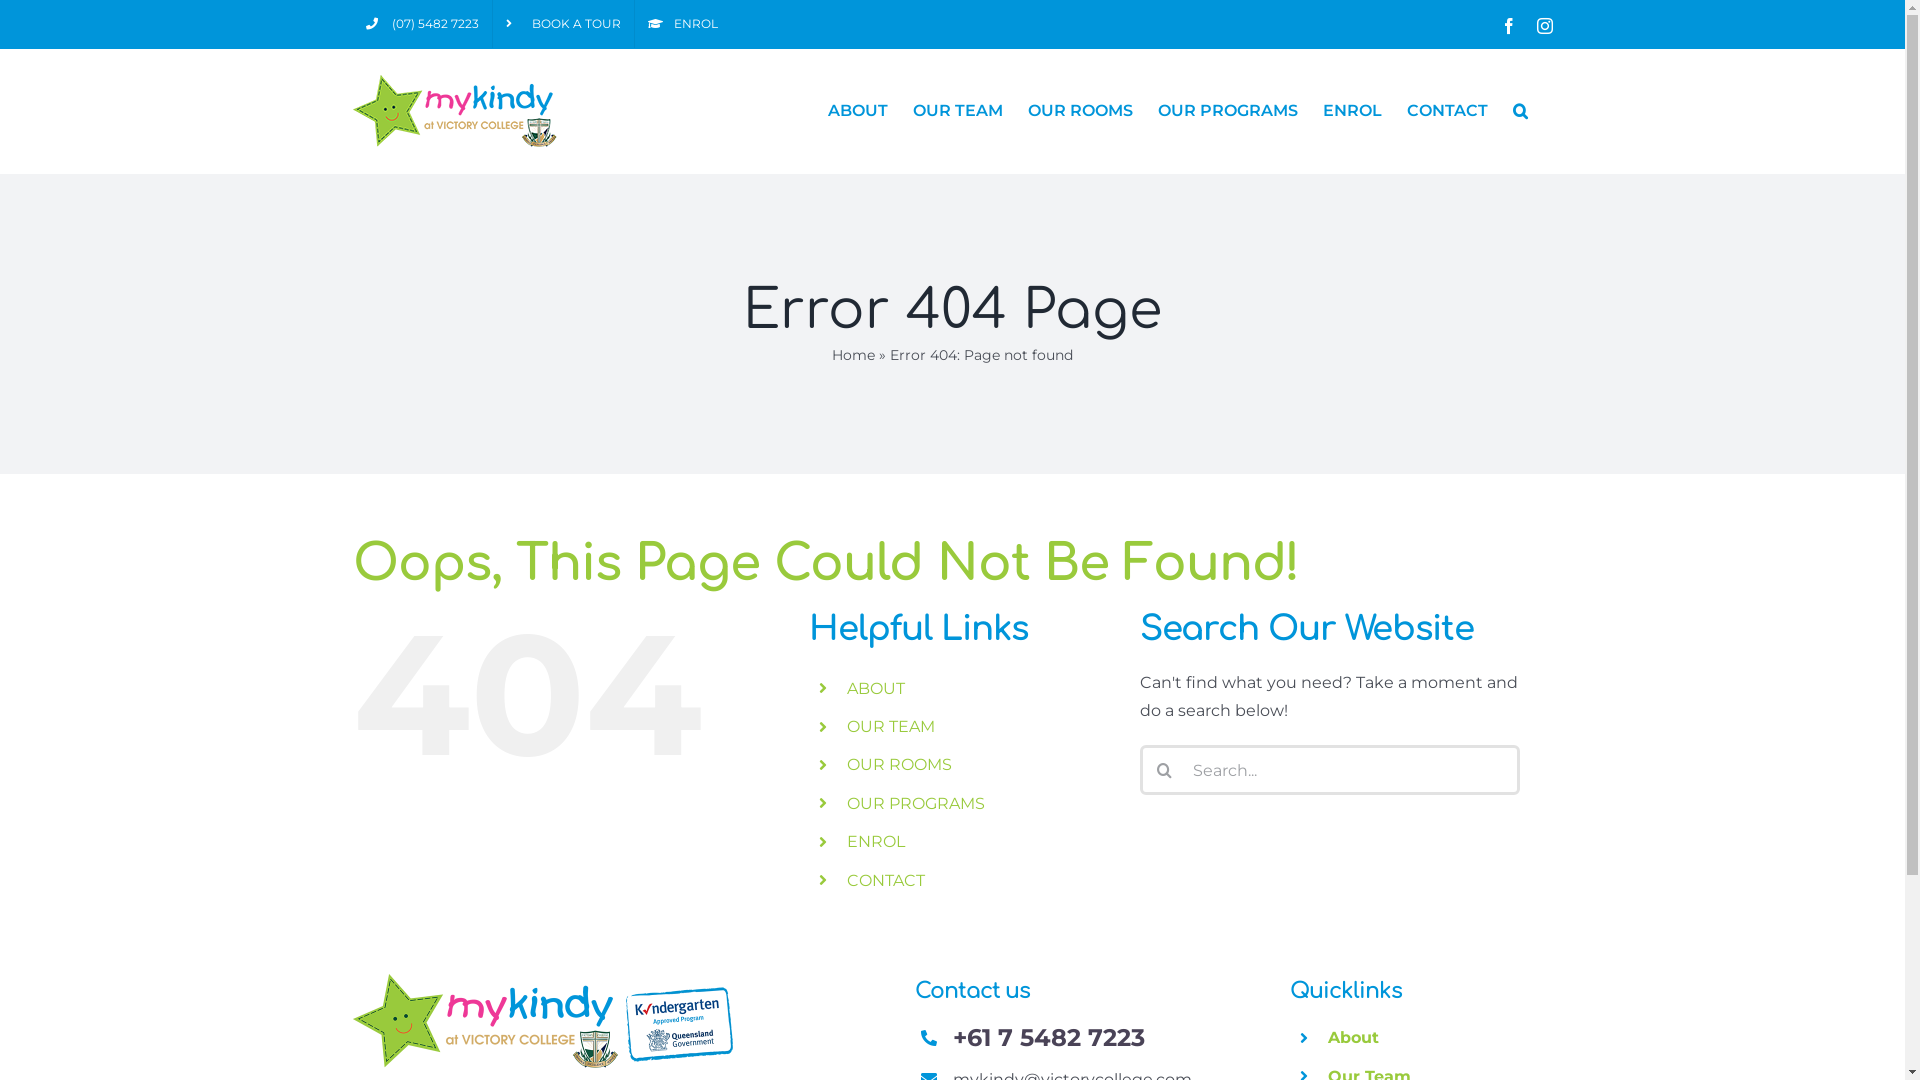 The height and width of the screenshot is (1080, 1920). What do you see at coordinates (1080, 111) in the screenshot?
I see `OUR ROOMS` at bounding box center [1080, 111].